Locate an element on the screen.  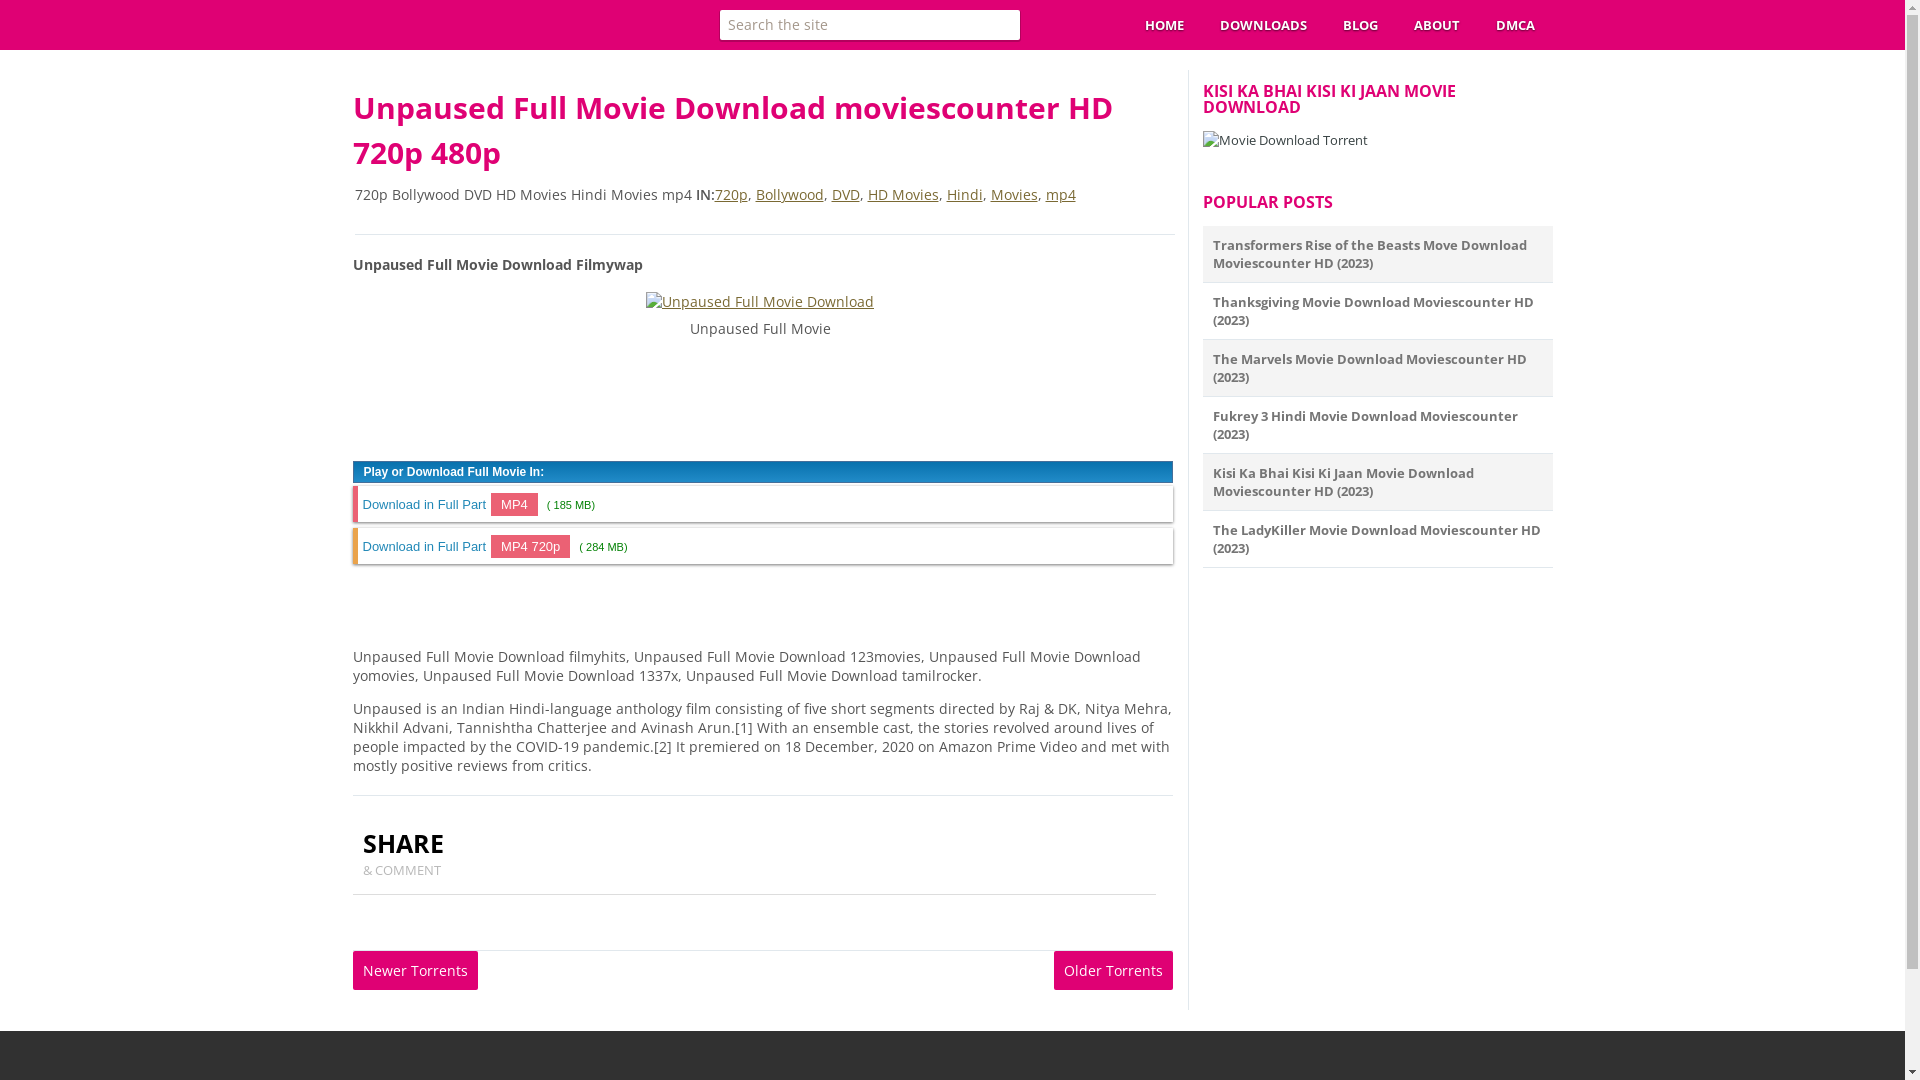
Fukrey 3 Hindi Movie Download Moviescounter (2023) is located at coordinates (1364, 425).